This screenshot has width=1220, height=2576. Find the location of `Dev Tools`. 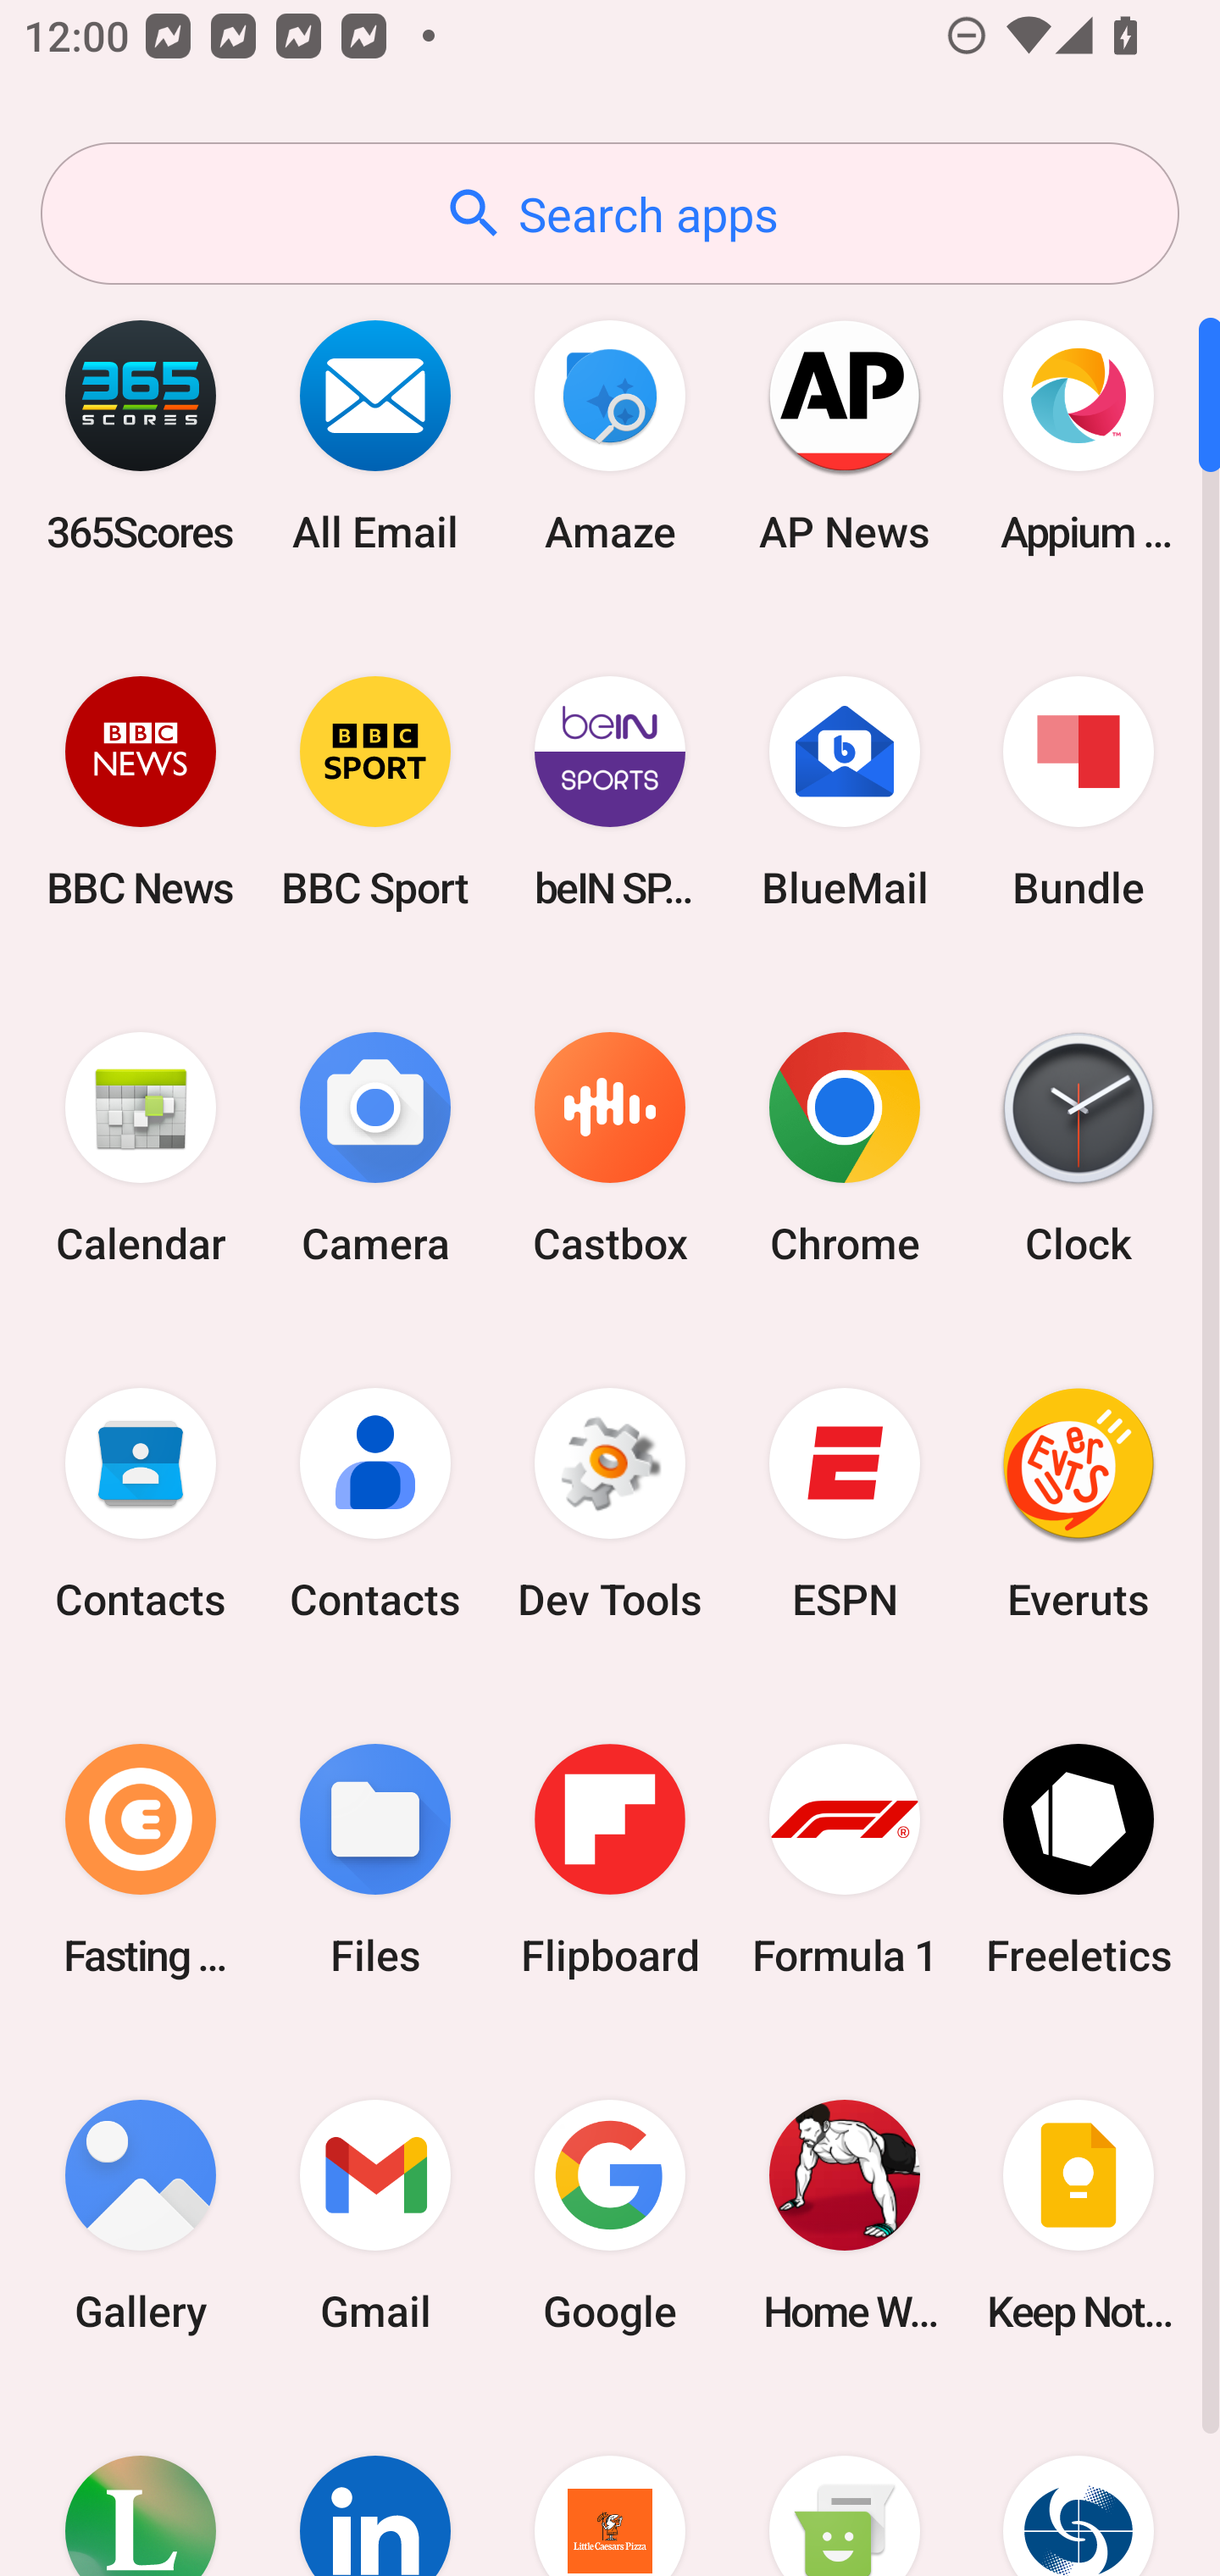

Dev Tools is located at coordinates (610, 1504).